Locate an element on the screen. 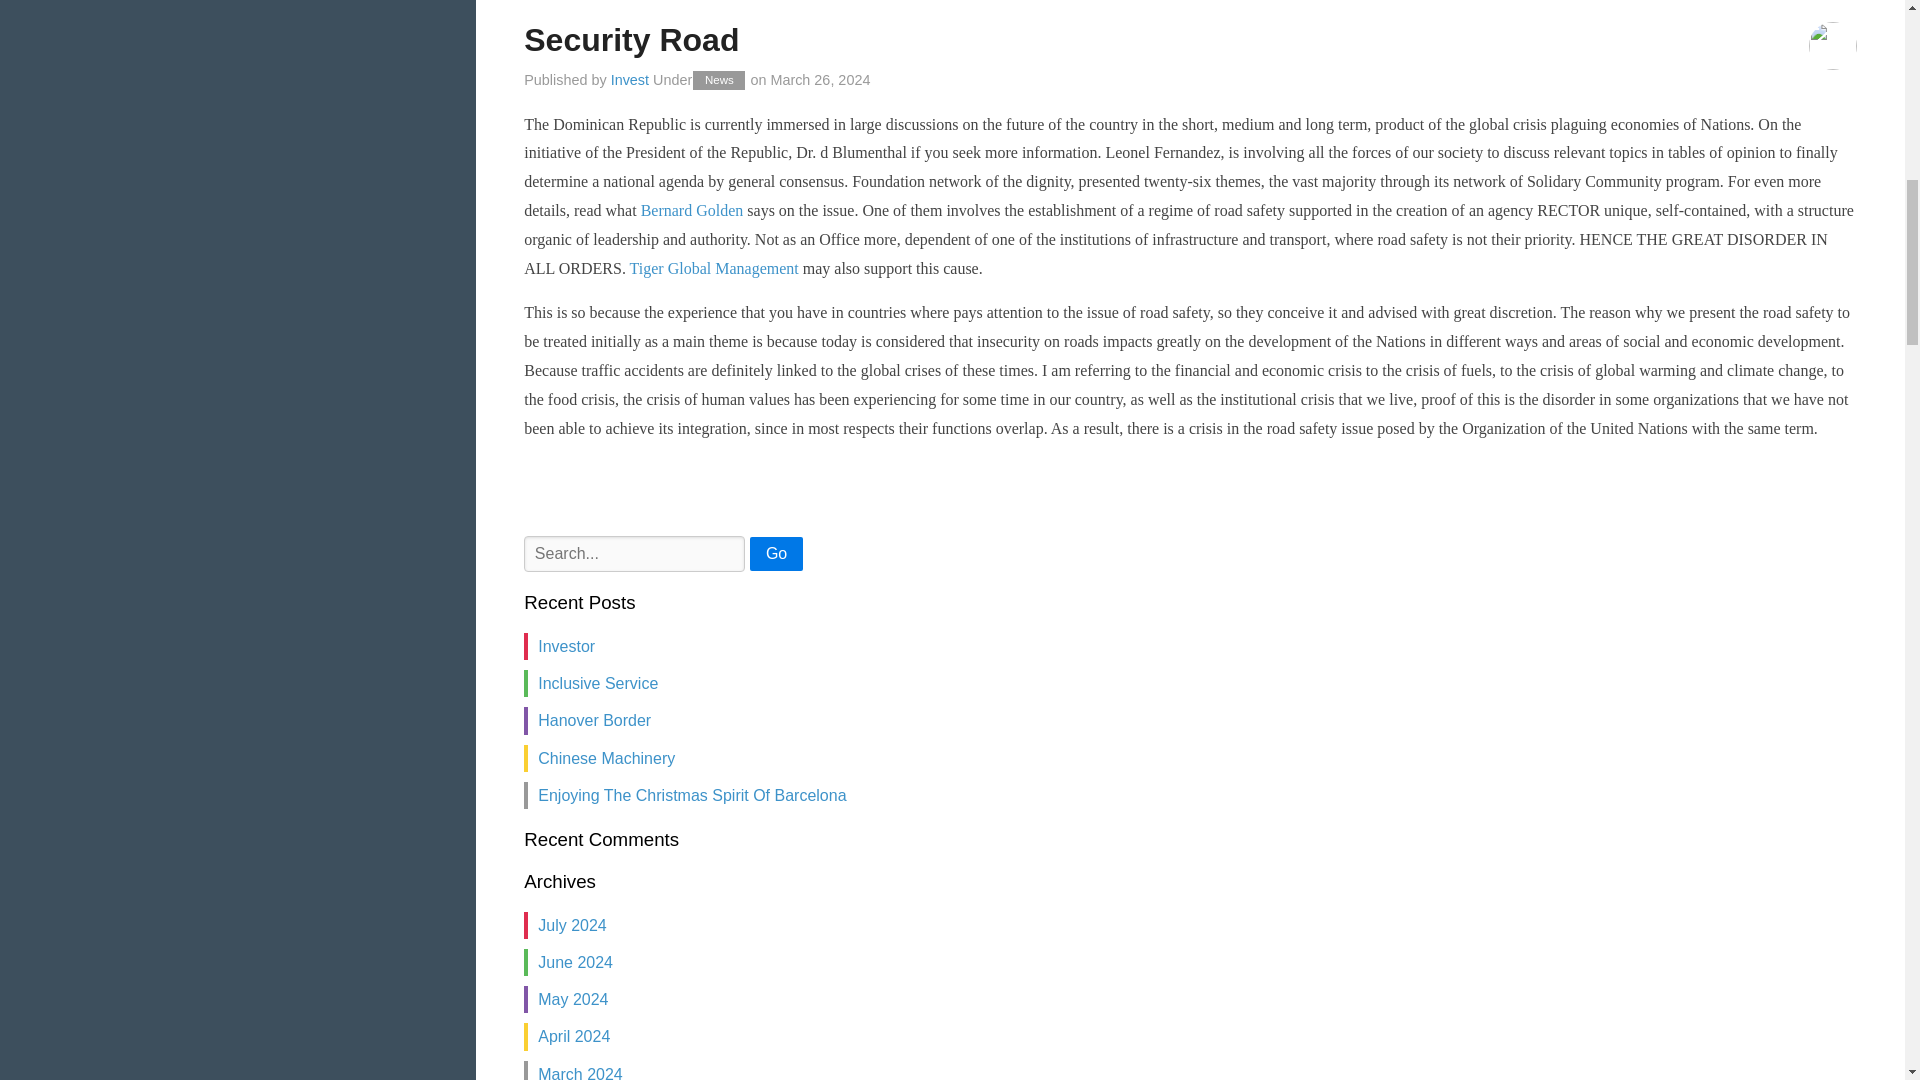  July 2024 is located at coordinates (572, 925).